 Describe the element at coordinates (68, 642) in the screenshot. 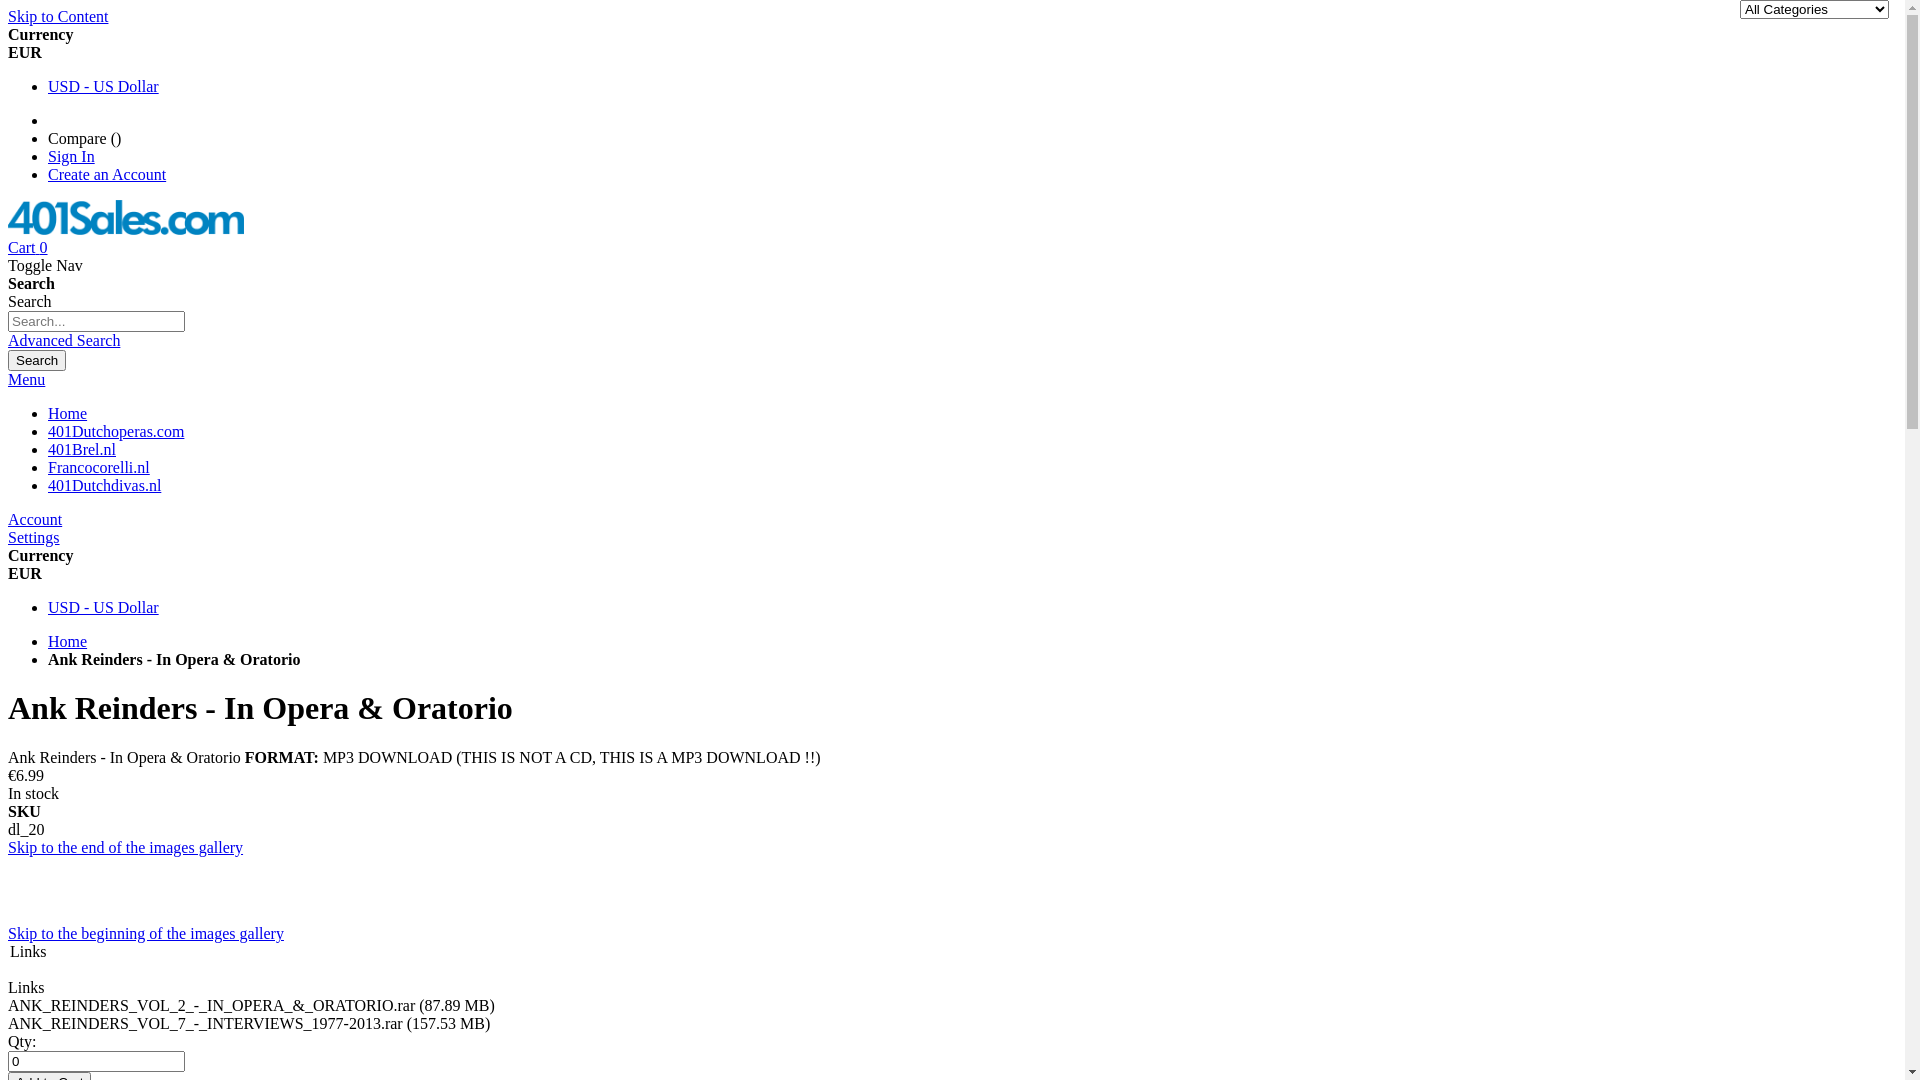

I see `Home` at that location.